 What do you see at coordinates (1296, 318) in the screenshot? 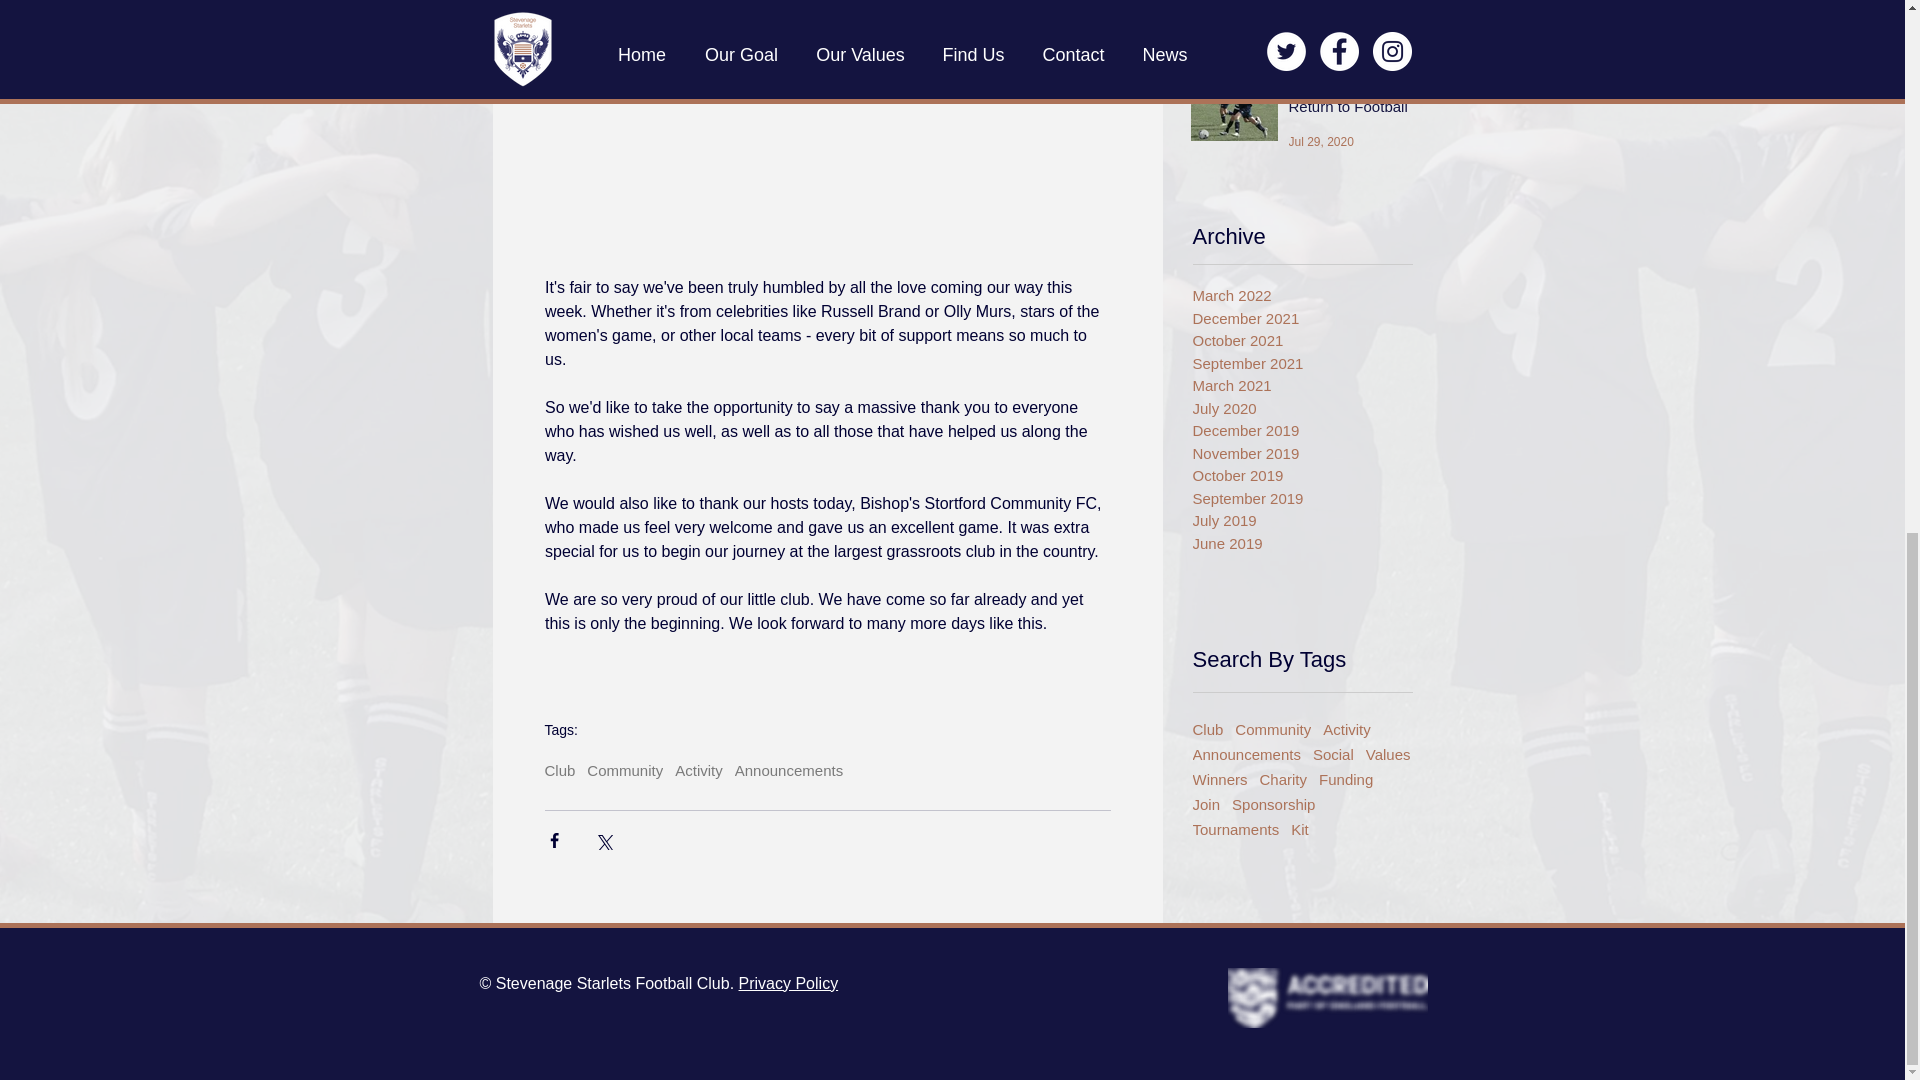
I see `December 2021` at bounding box center [1296, 318].